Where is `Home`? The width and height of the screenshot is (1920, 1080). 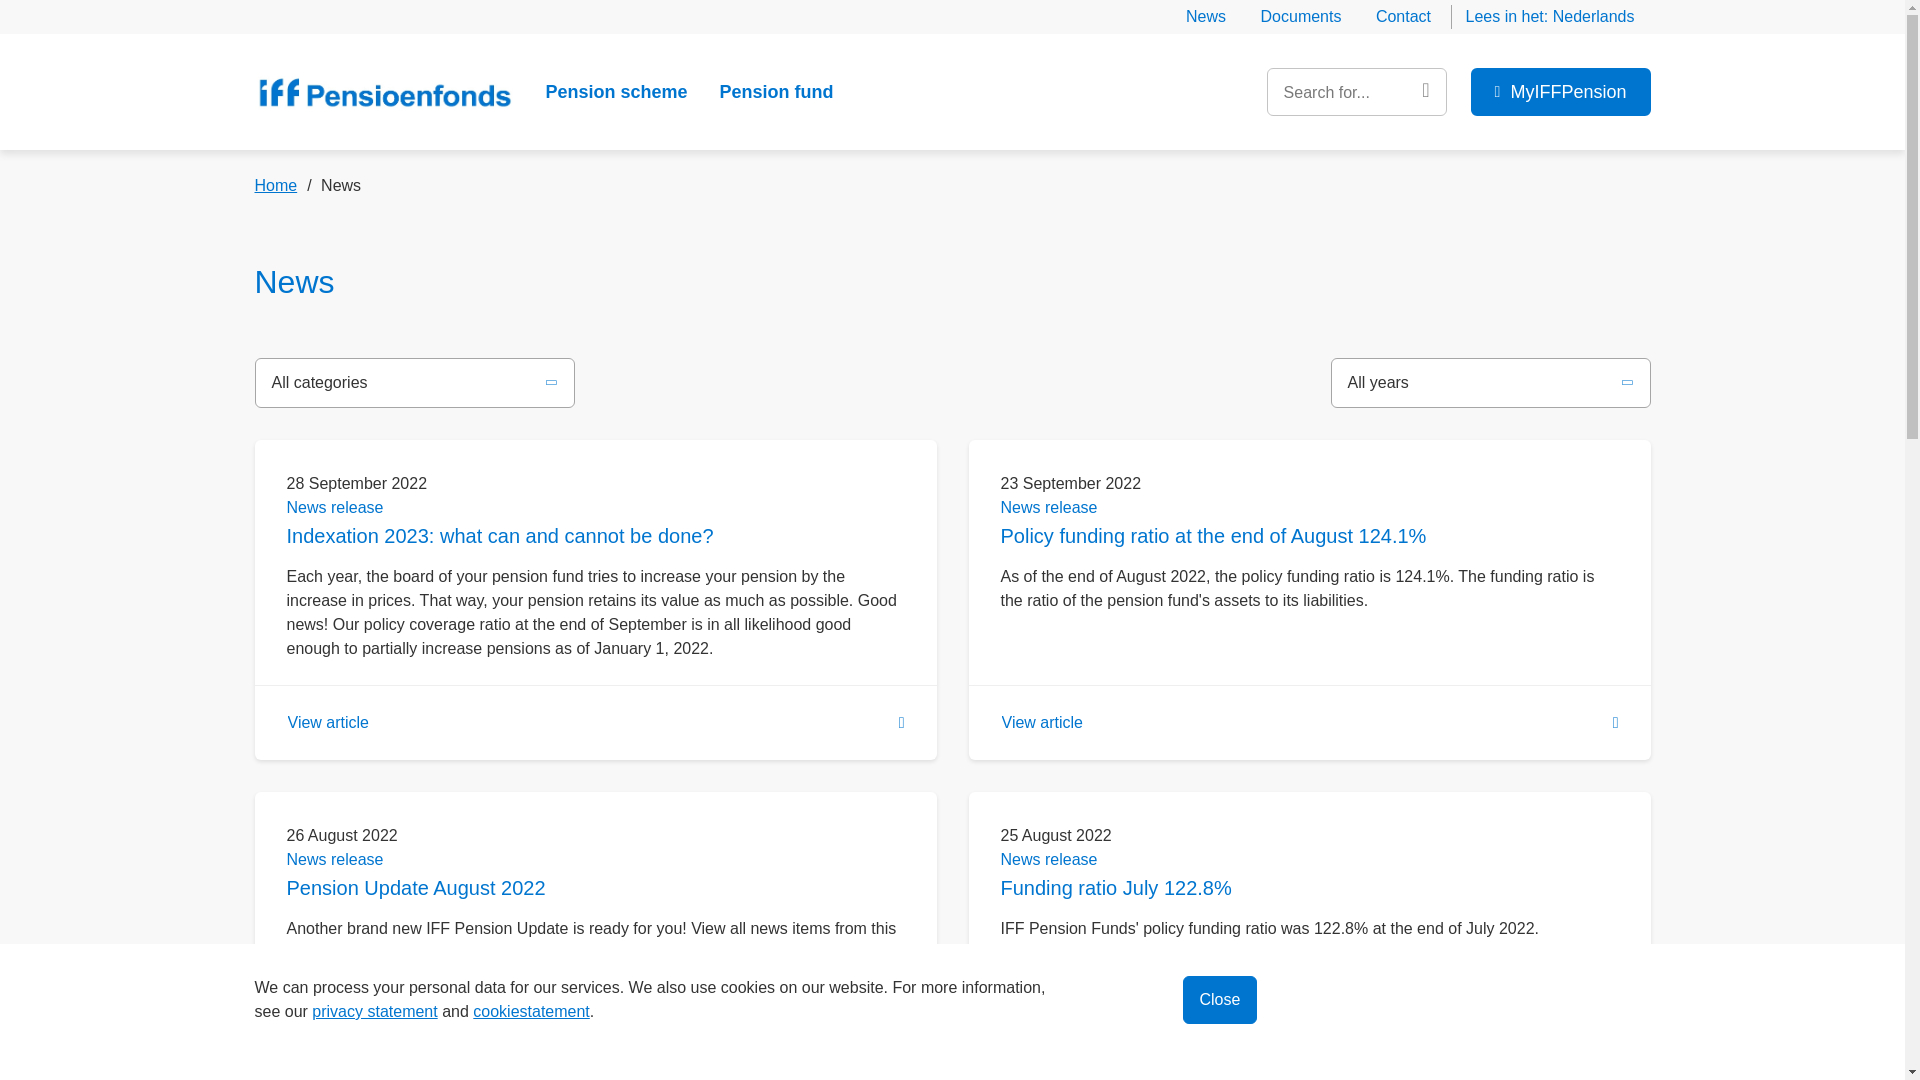 Home is located at coordinates (384, 92).